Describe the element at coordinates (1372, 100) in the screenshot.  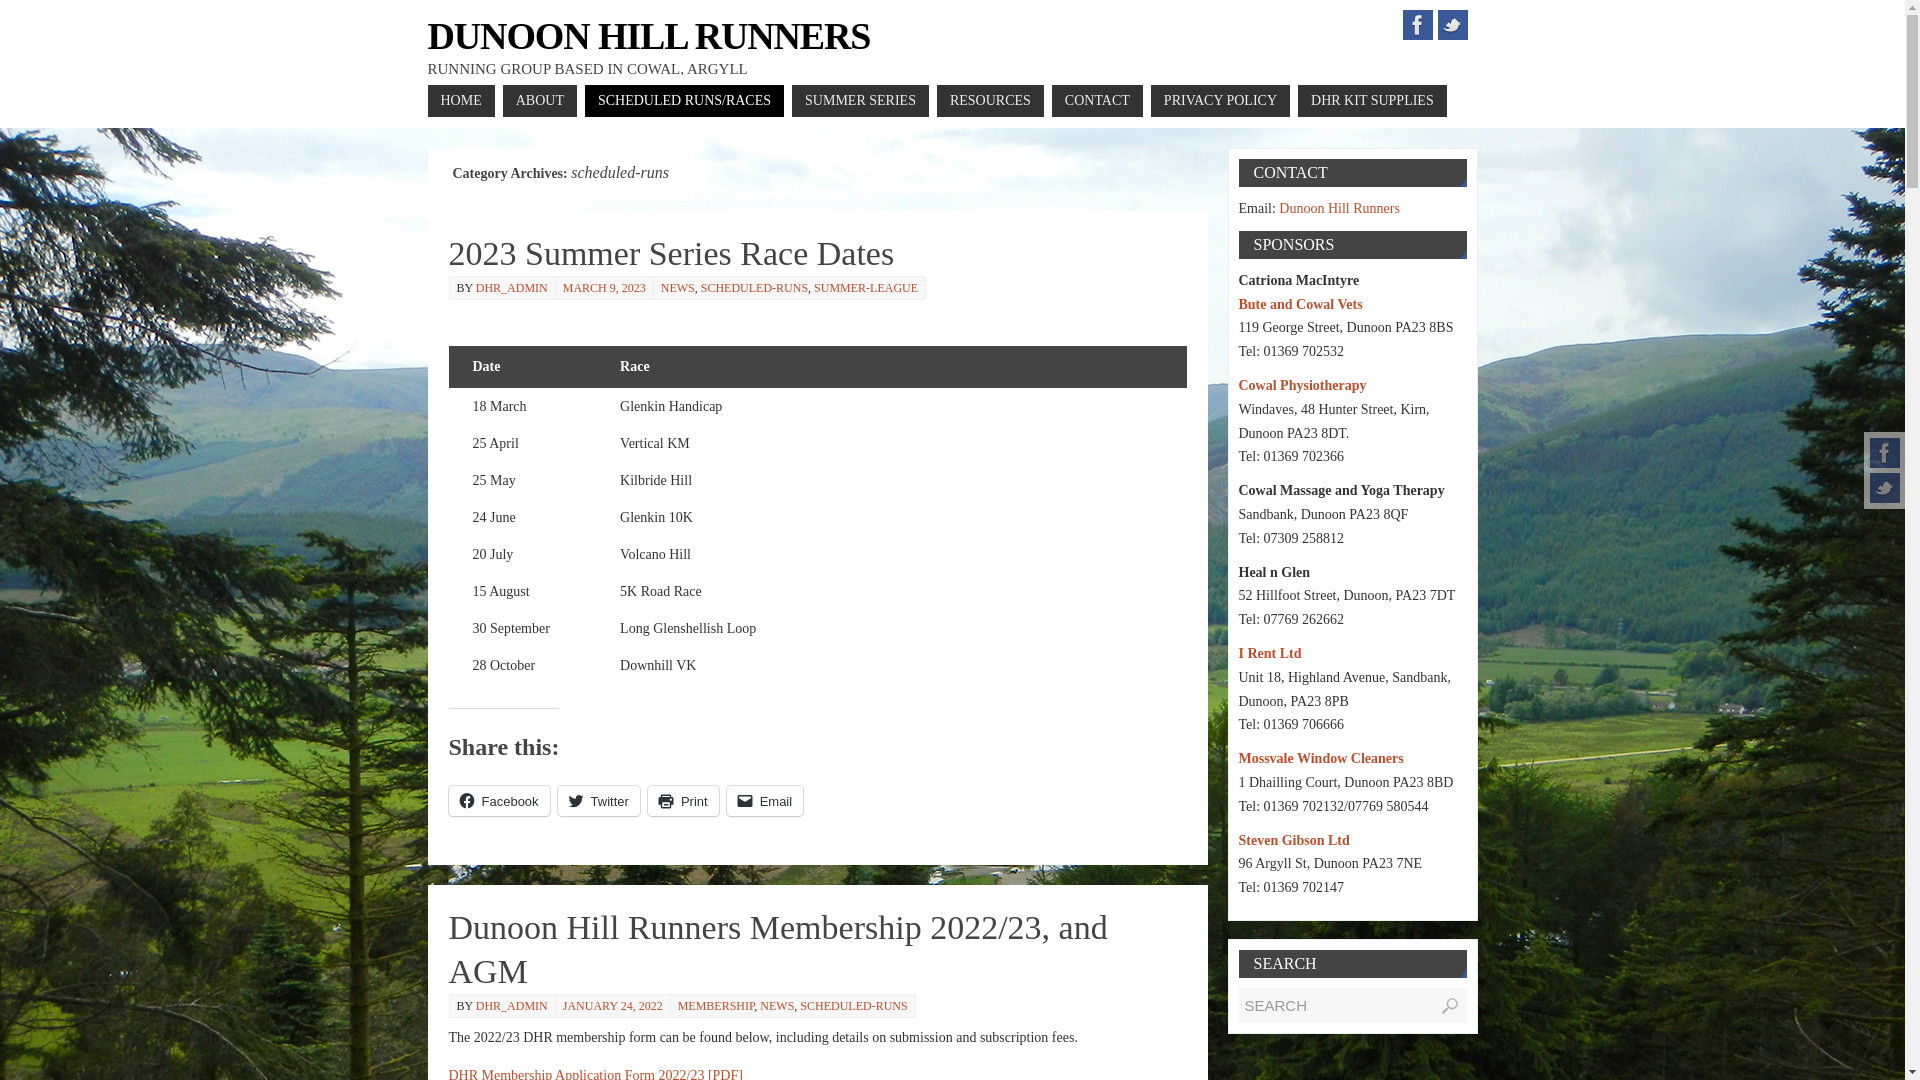
I see `DHR KIT SUPPLIES` at that location.